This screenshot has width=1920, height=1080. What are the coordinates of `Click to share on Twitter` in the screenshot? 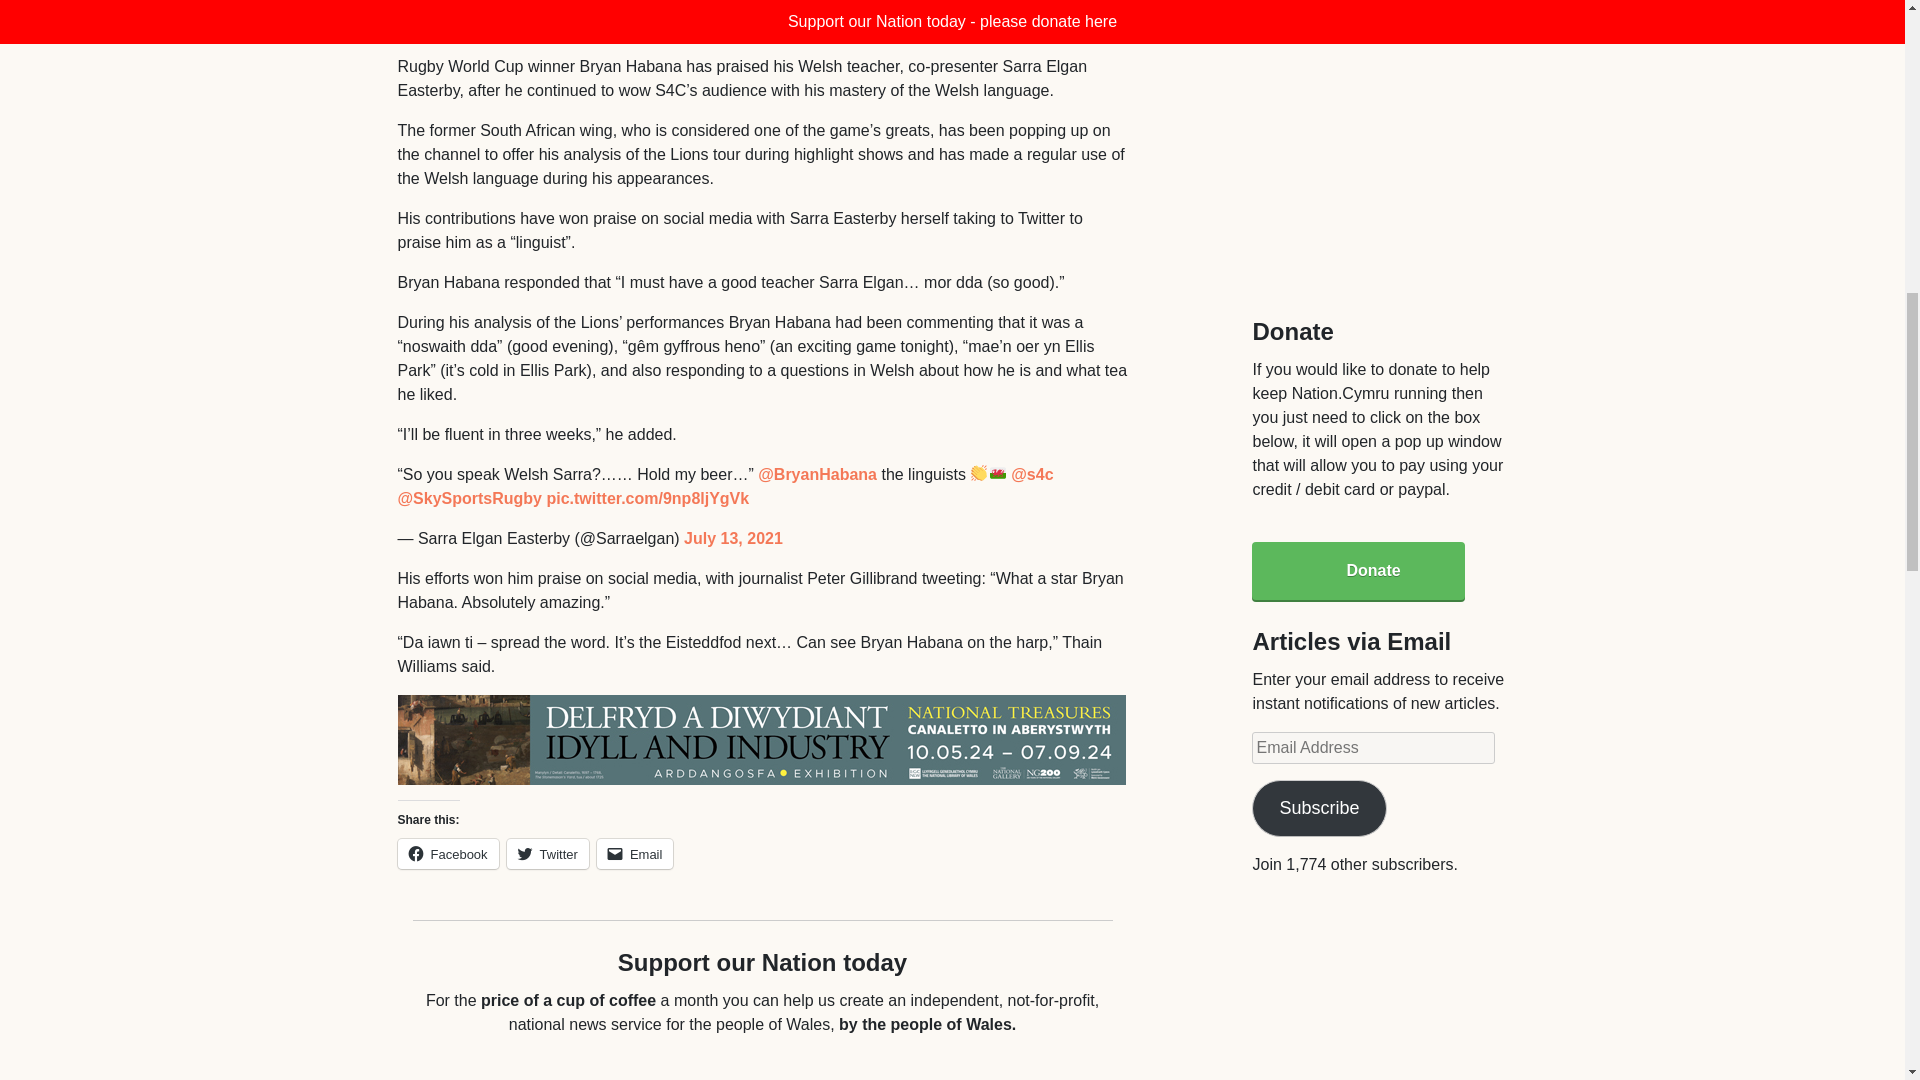 It's located at (548, 854).